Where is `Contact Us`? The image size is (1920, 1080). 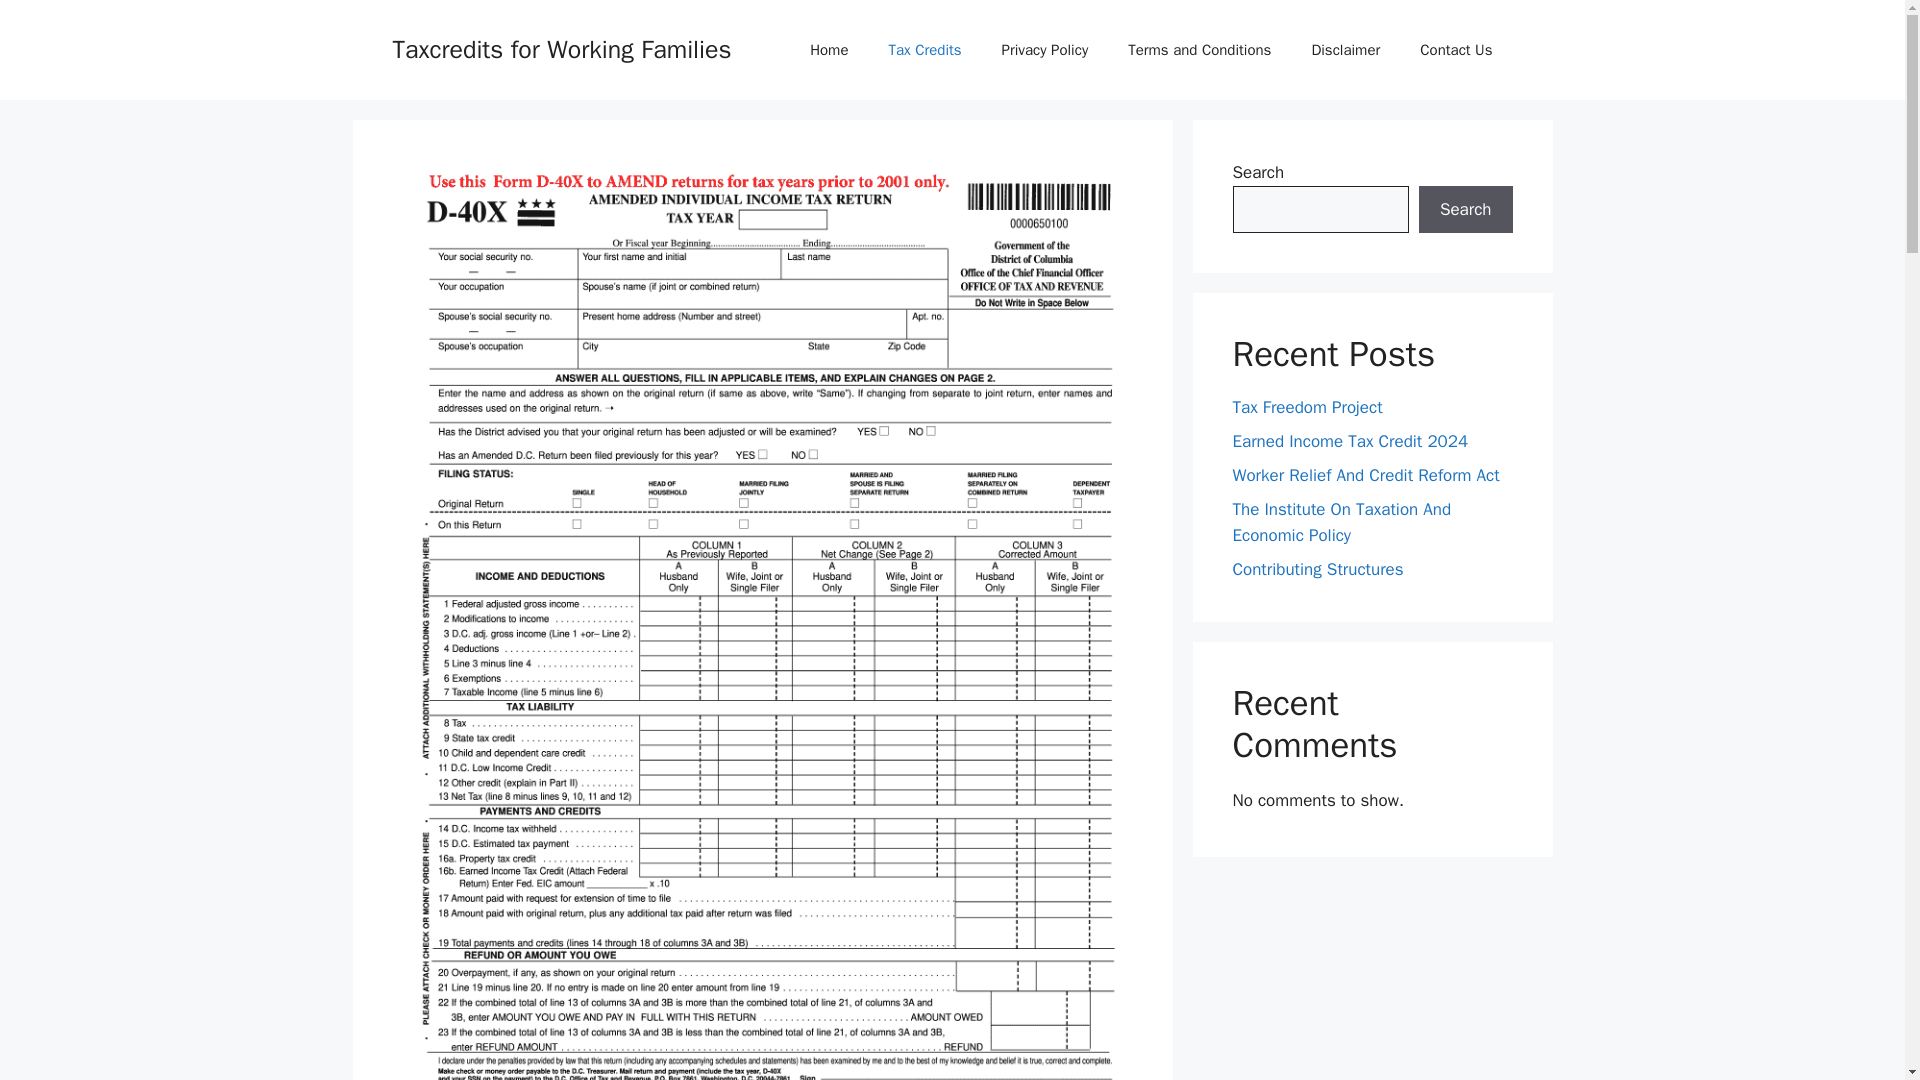 Contact Us is located at coordinates (1456, 50).